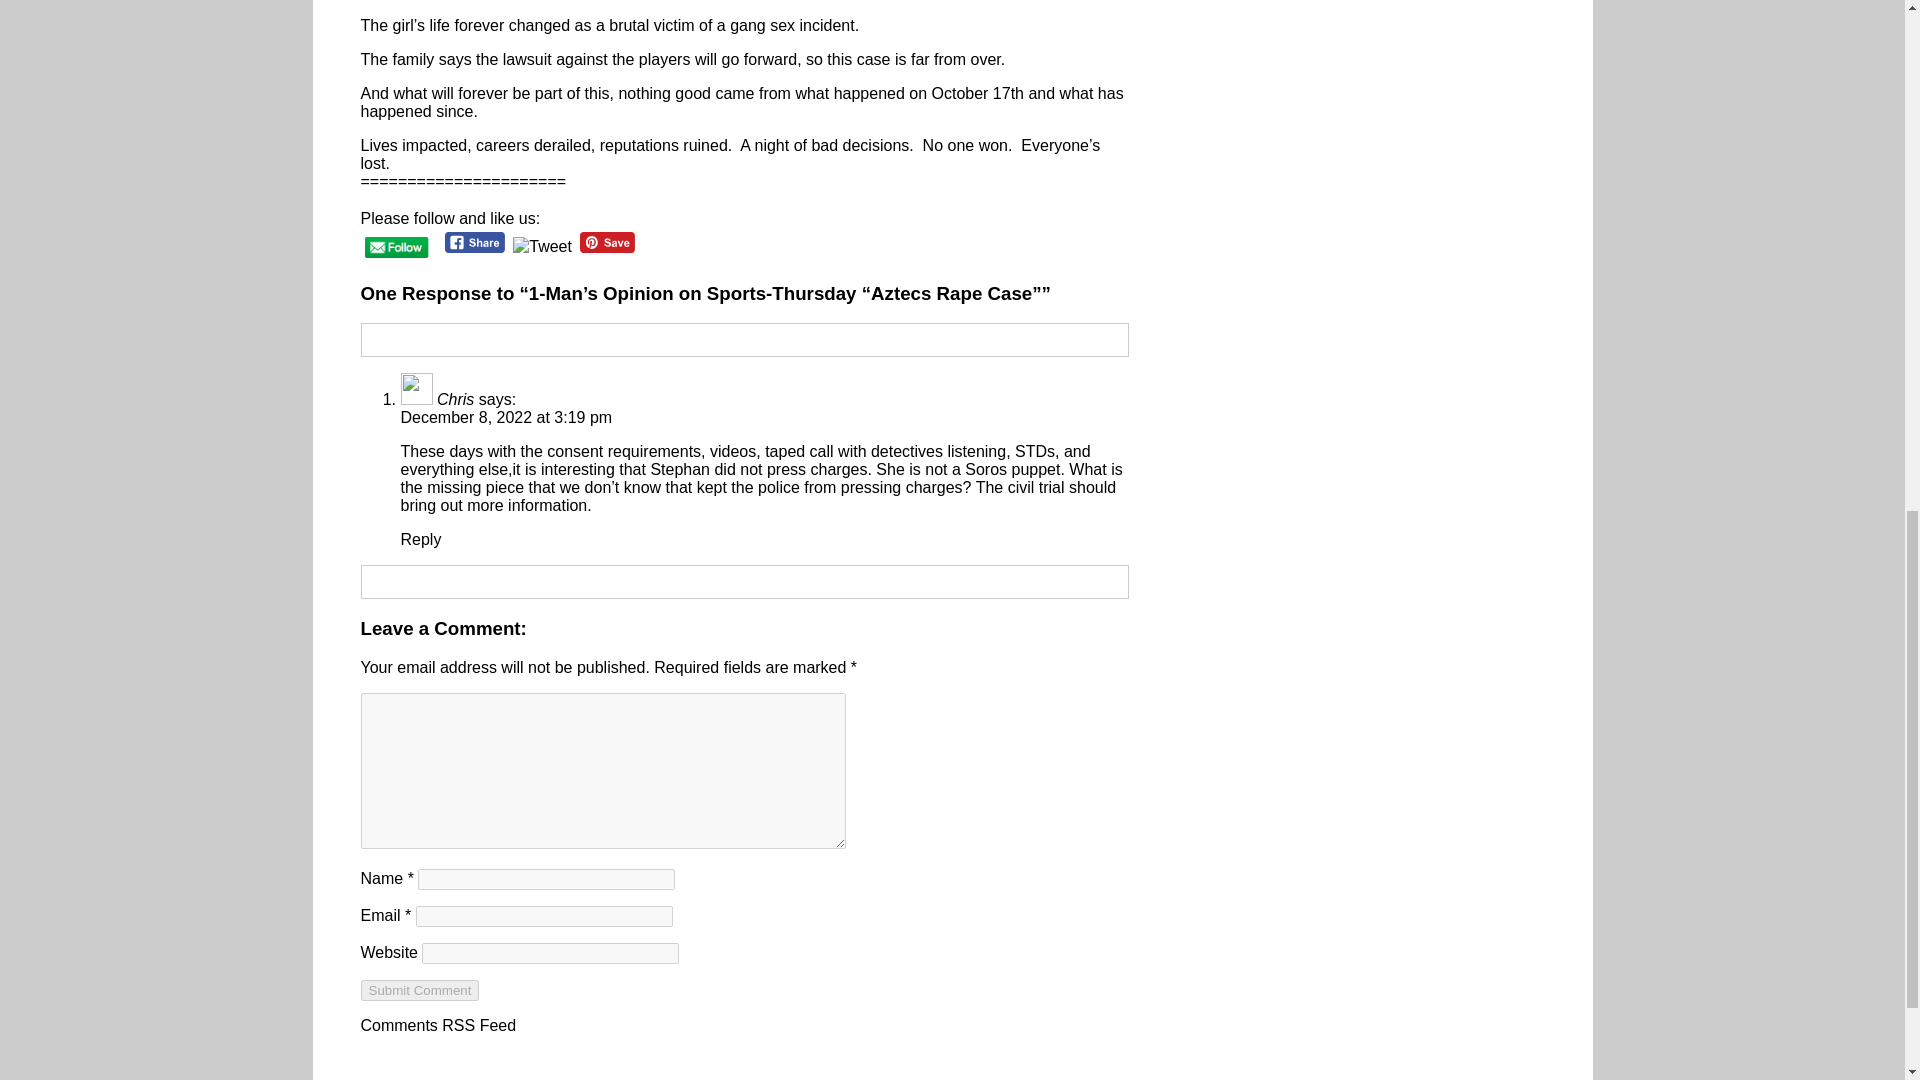 The width and height of the screenshot is (1920, 1080). I want to click on Reply, so click(420, 539).